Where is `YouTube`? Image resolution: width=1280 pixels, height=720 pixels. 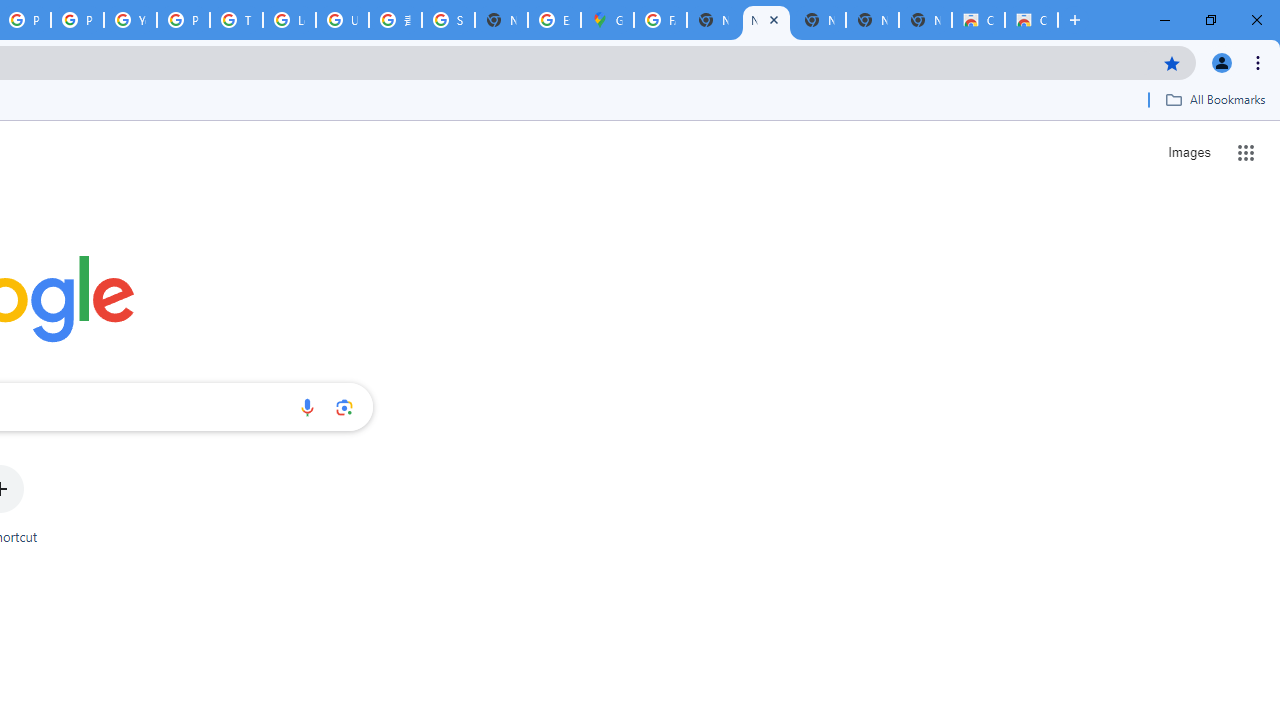 YouTube is located at coordinates (130, 20).